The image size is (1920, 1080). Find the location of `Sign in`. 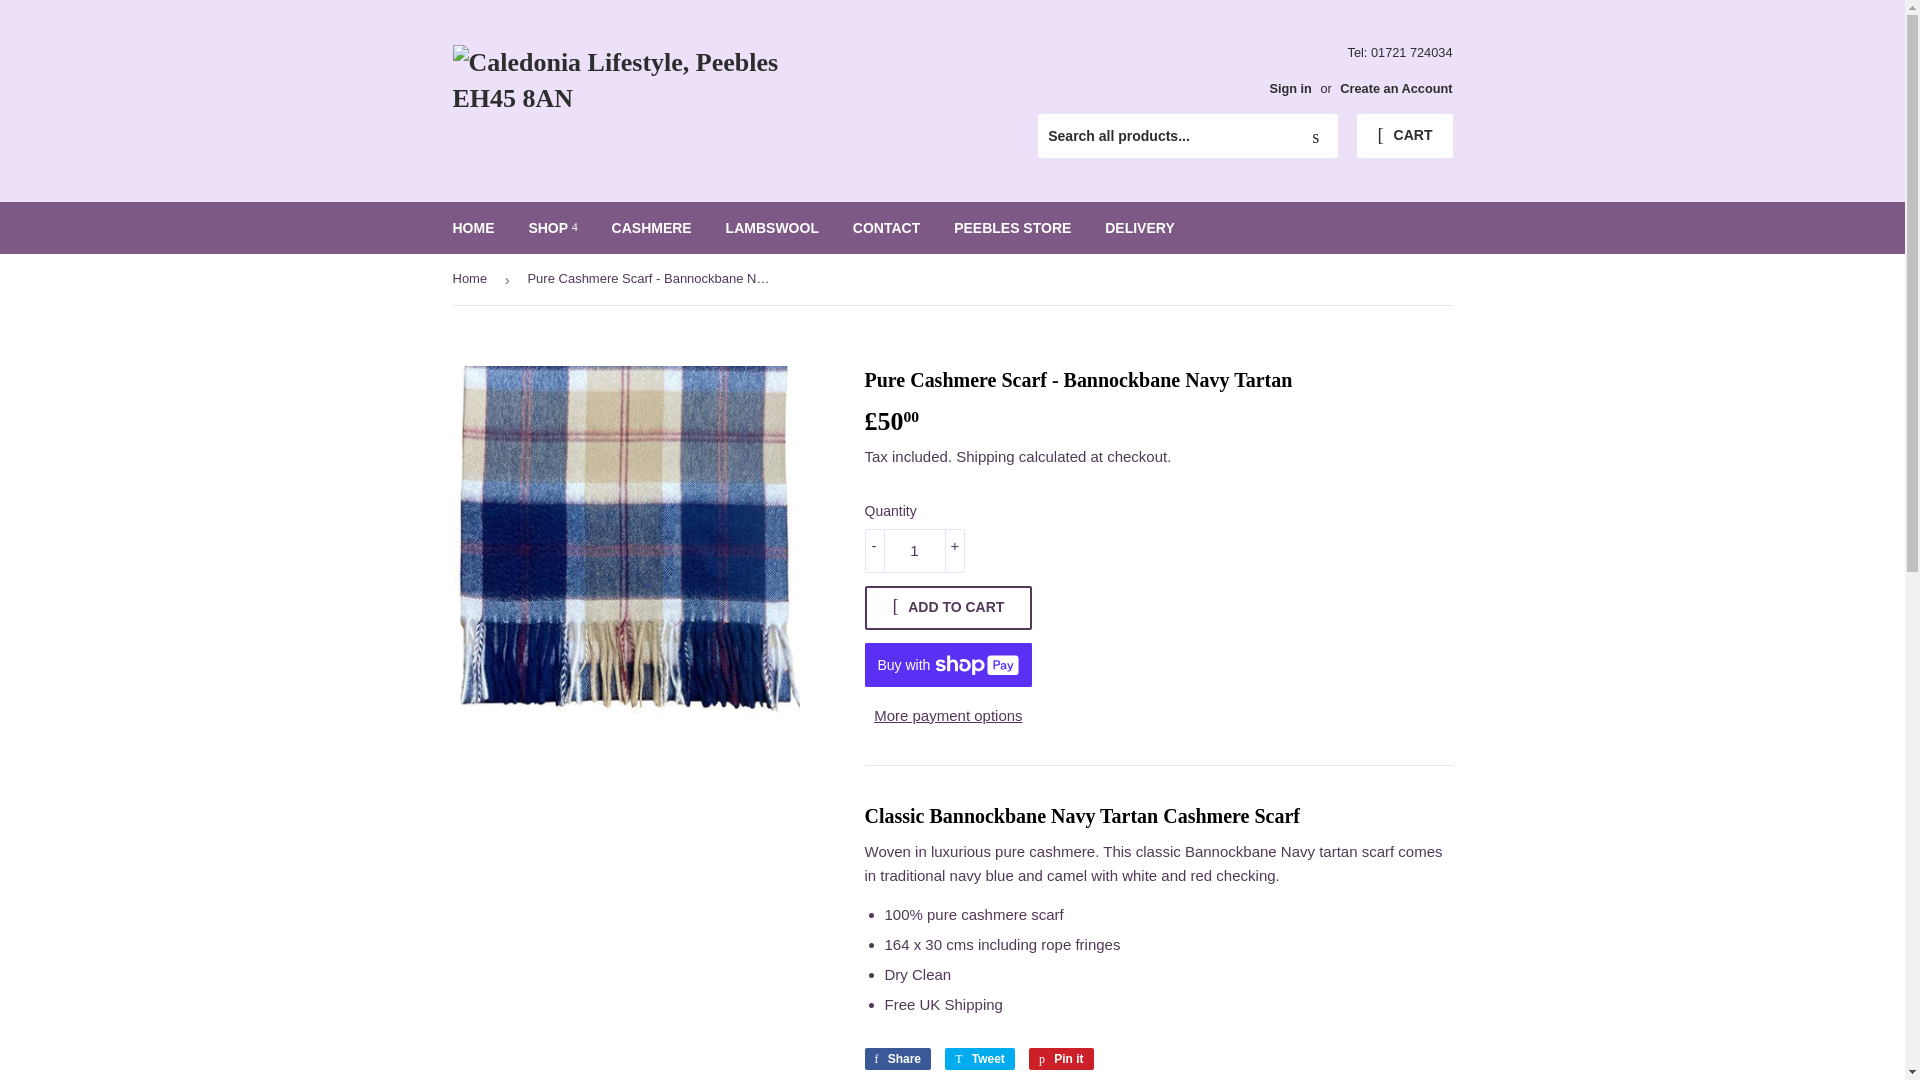

Sign in is located at coordinates (1290, 88).